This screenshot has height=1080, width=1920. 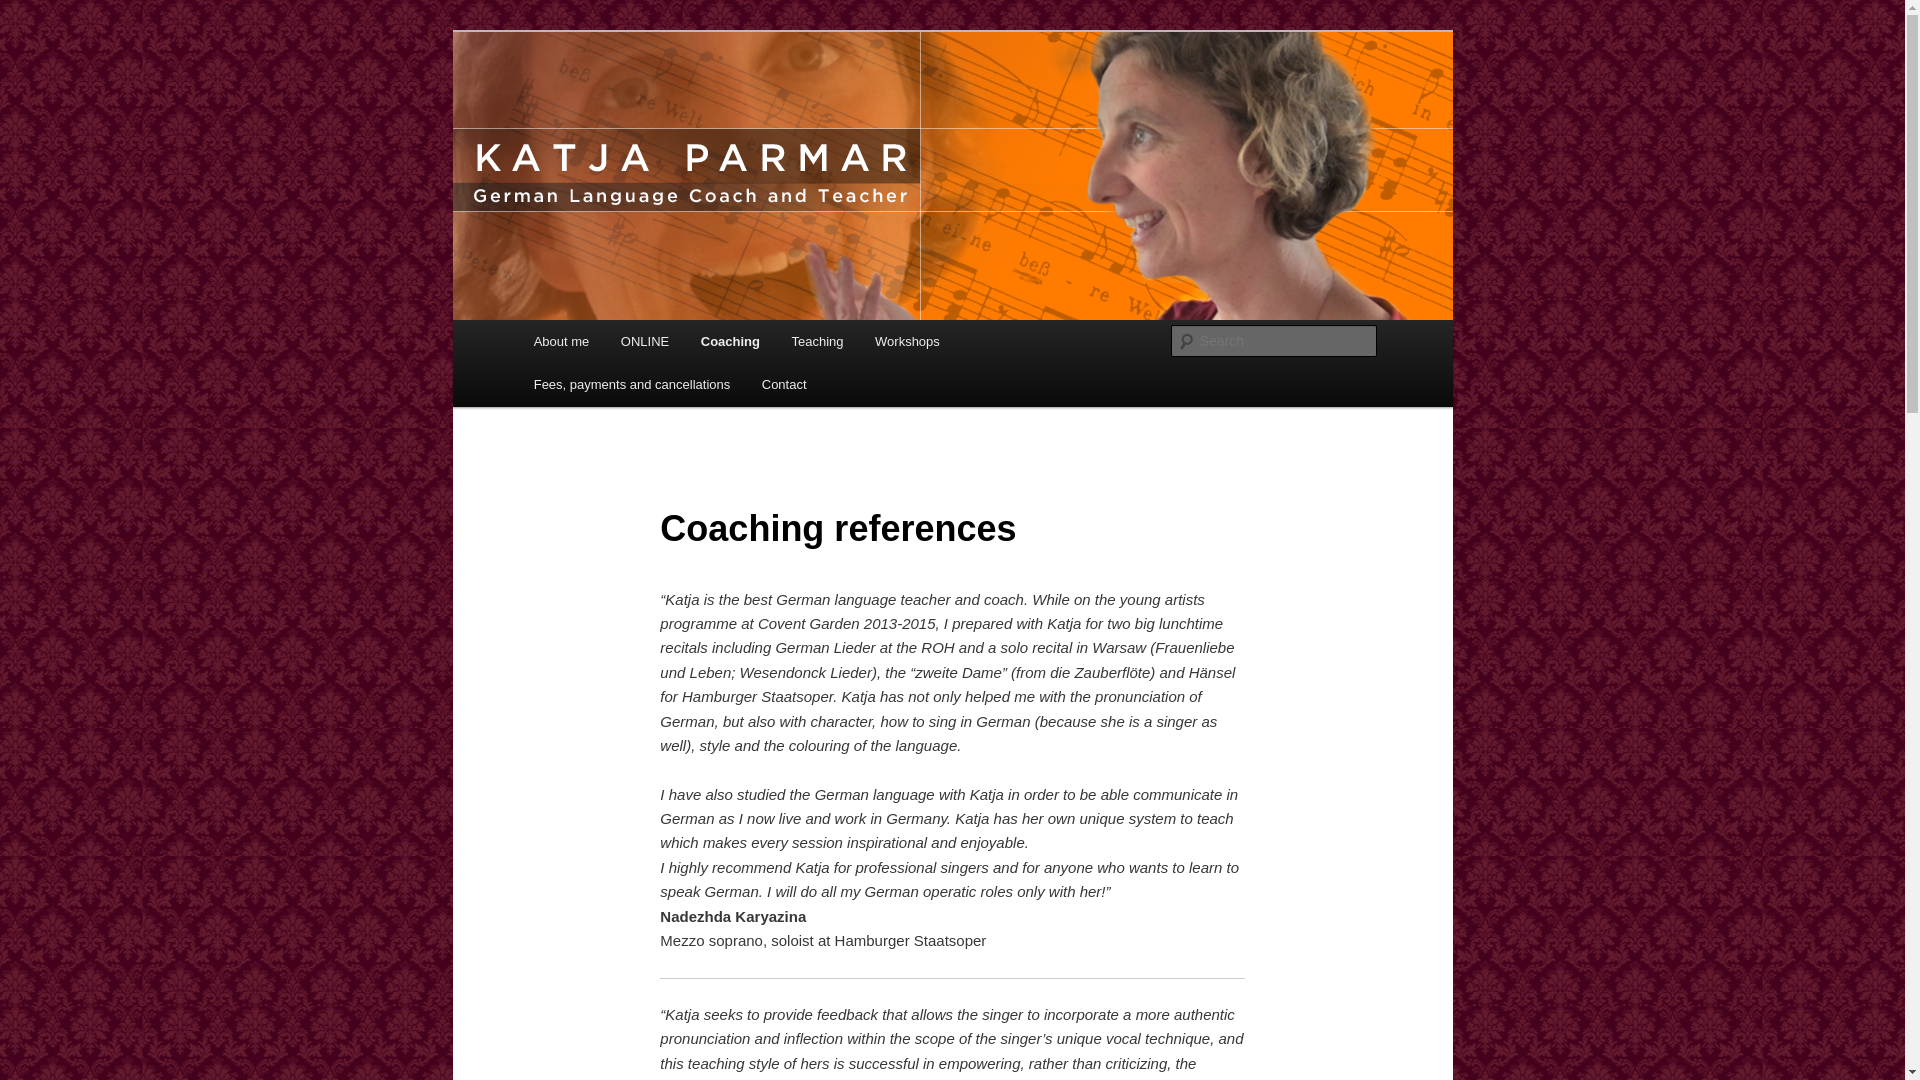 What do you see at coordinates (818, 340) in the screenshot?
I see `Teaching` at bounding box center [818, 340].